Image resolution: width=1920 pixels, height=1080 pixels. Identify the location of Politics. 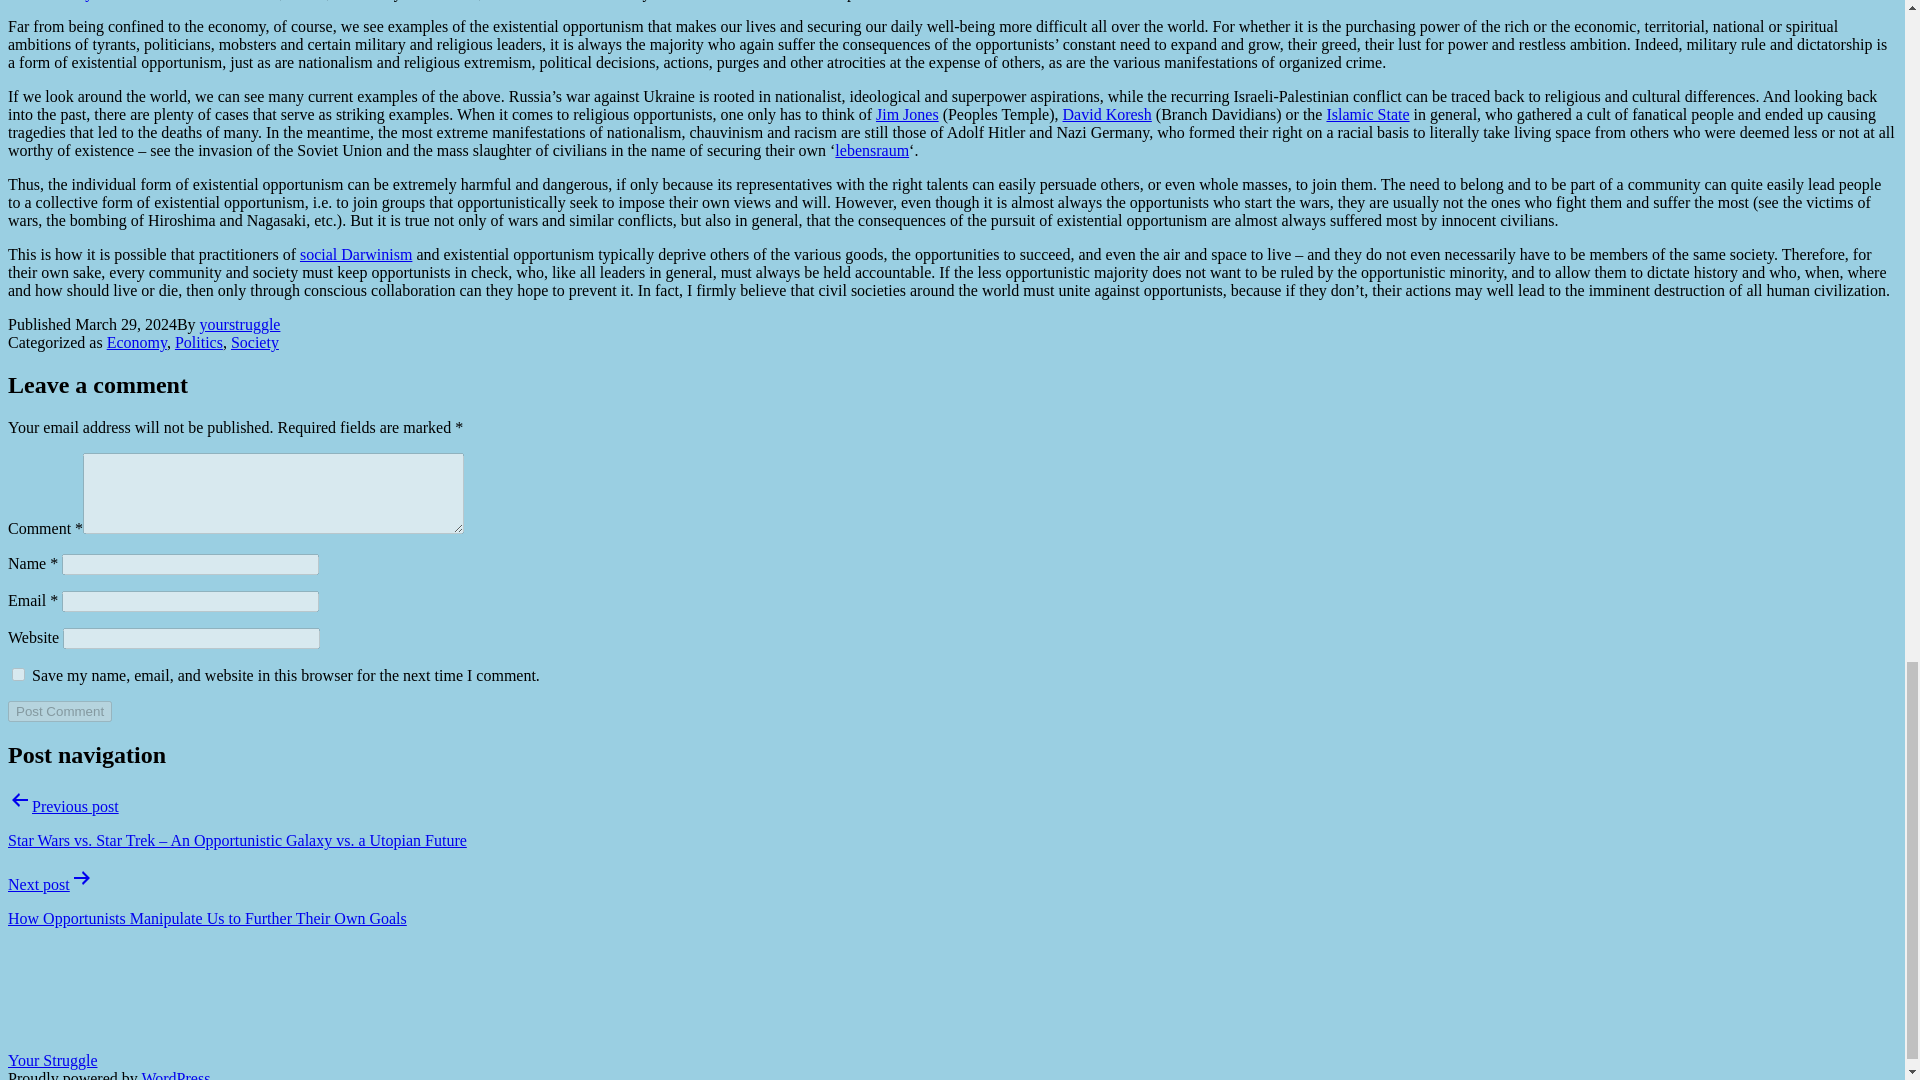
(198, 342).